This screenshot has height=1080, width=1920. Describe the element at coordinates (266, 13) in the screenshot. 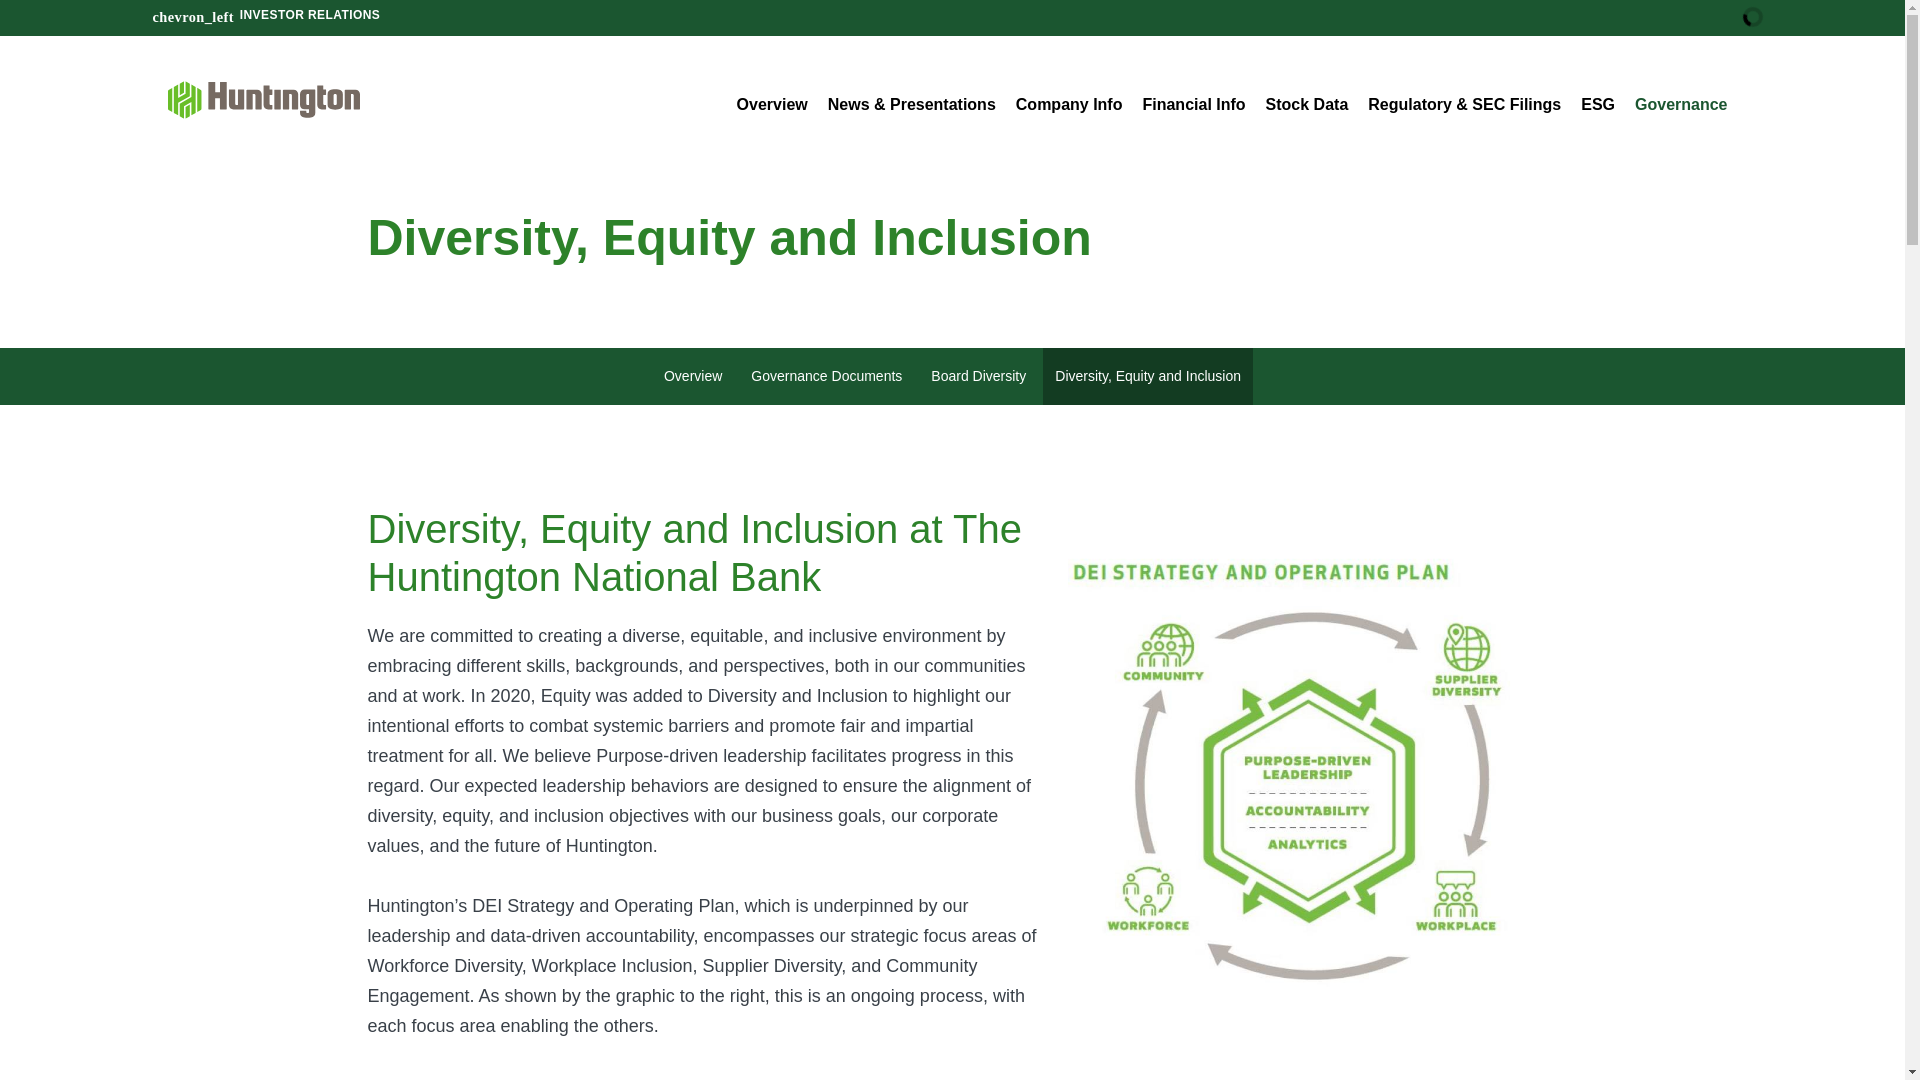

I see `INVESTOR RELATIONS` at that location.